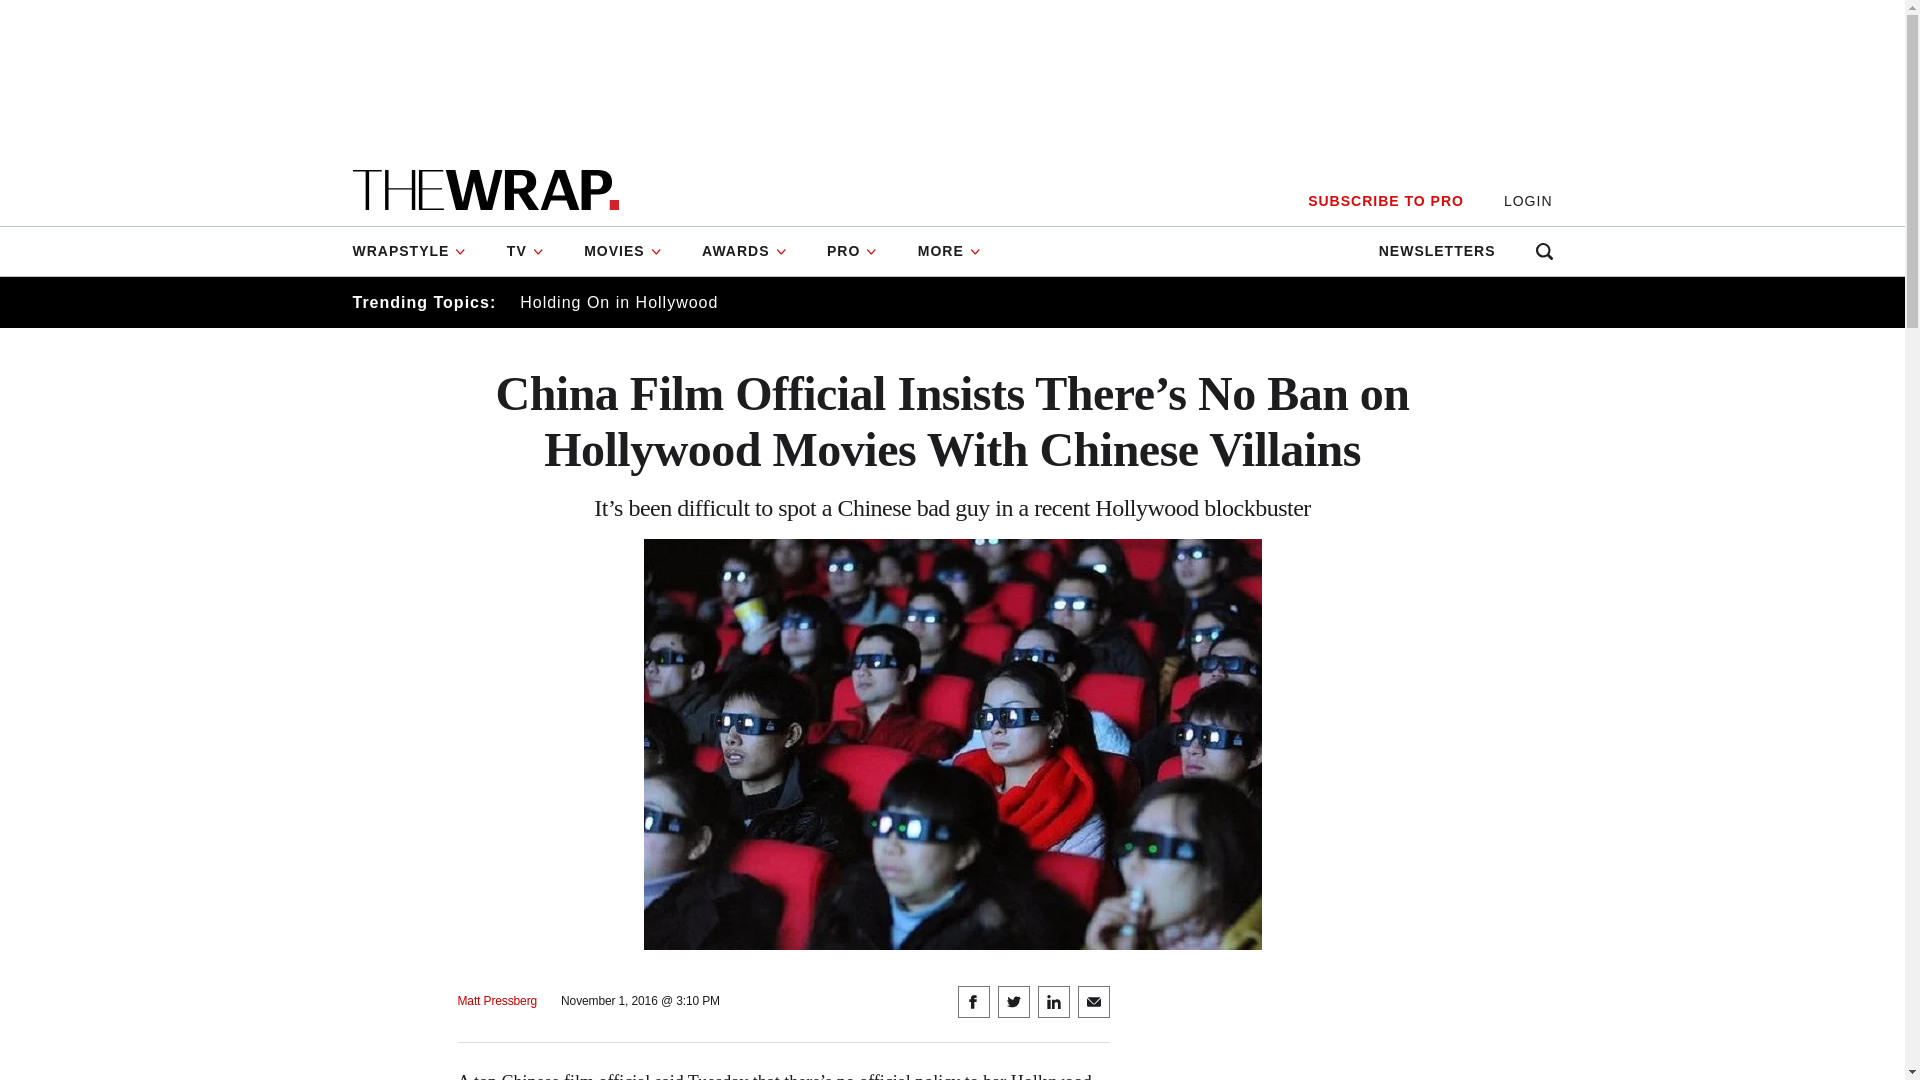 This screenshot has width=1920, height=1080. I want to click on WRAPSTYLE, so click(418, 251).